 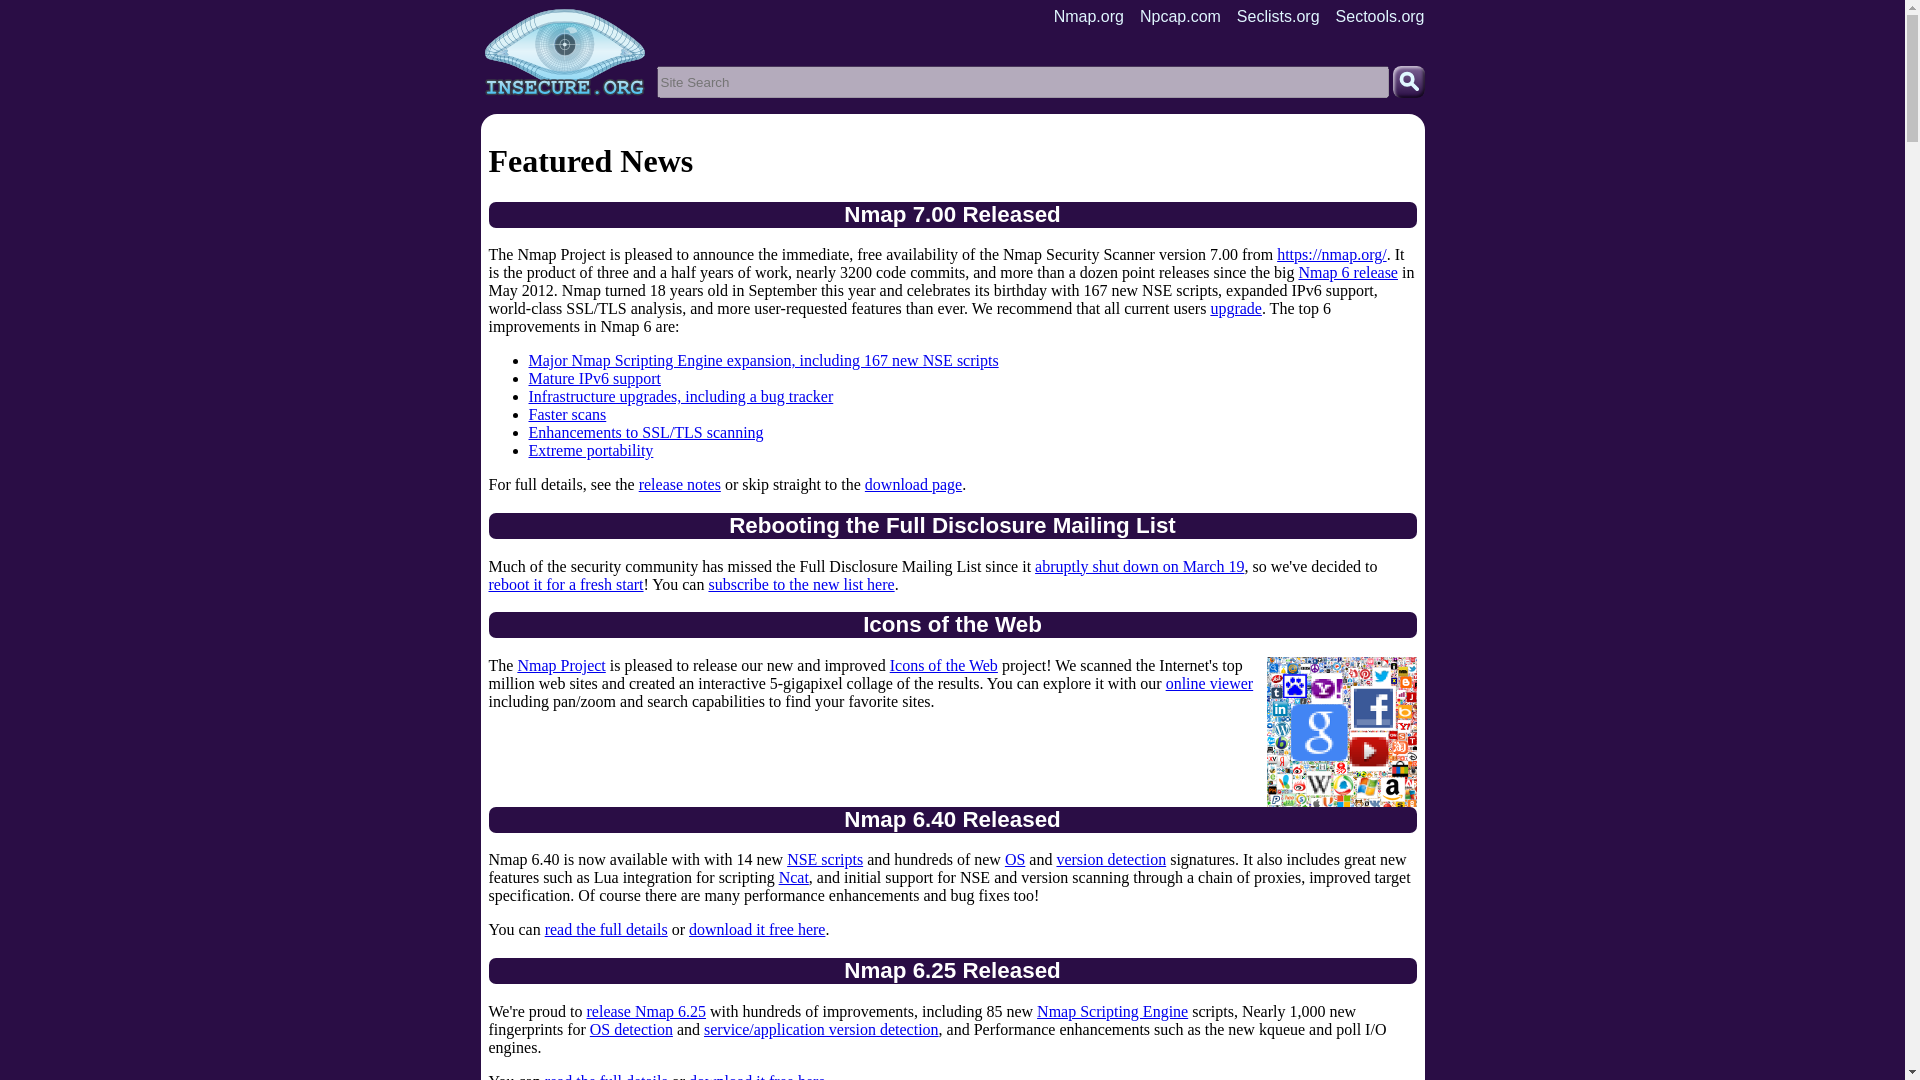 What do you see at coordinates (794, 877) in the screenshot?
I see `Ncat` at bounding box center [794, 877].